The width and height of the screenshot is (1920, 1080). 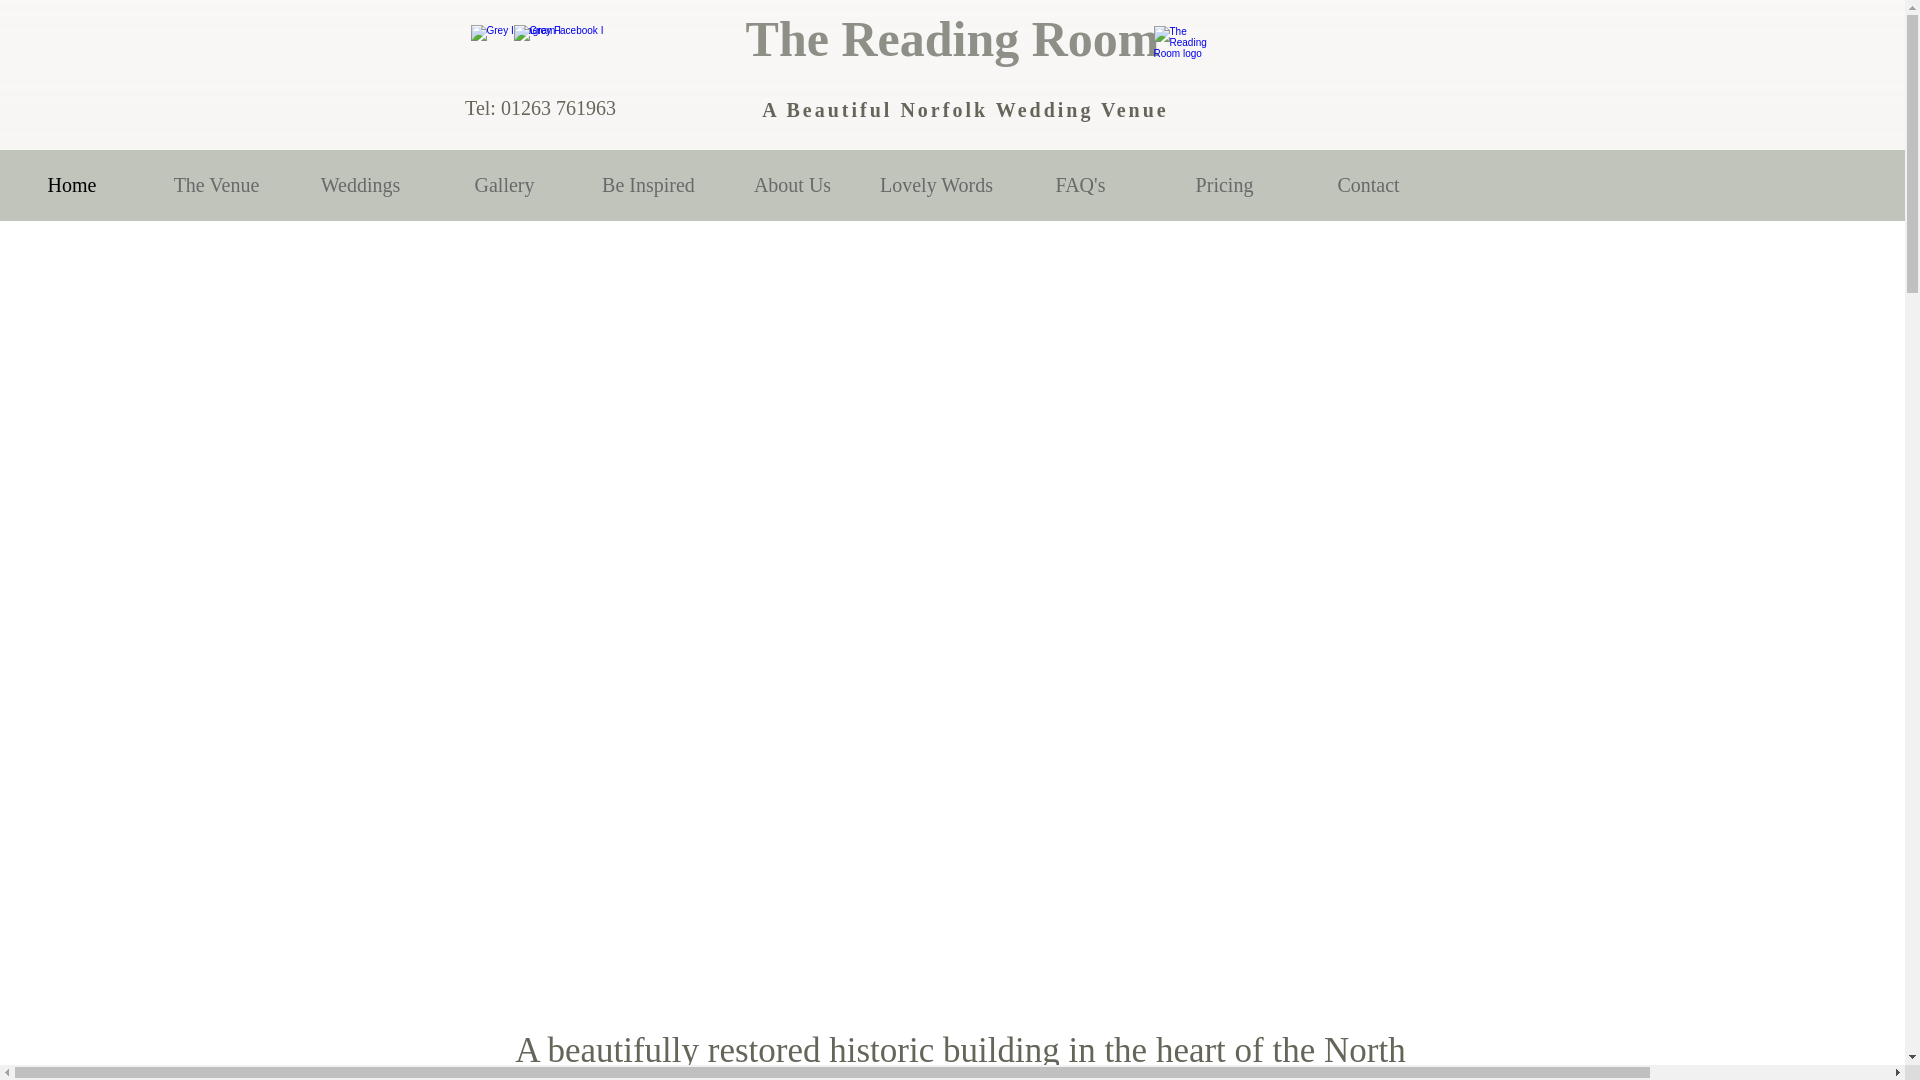 What do you see at coordinates (1368, 186) in the screenshot?
I see `Contact` at bounding box center [1368, 186].